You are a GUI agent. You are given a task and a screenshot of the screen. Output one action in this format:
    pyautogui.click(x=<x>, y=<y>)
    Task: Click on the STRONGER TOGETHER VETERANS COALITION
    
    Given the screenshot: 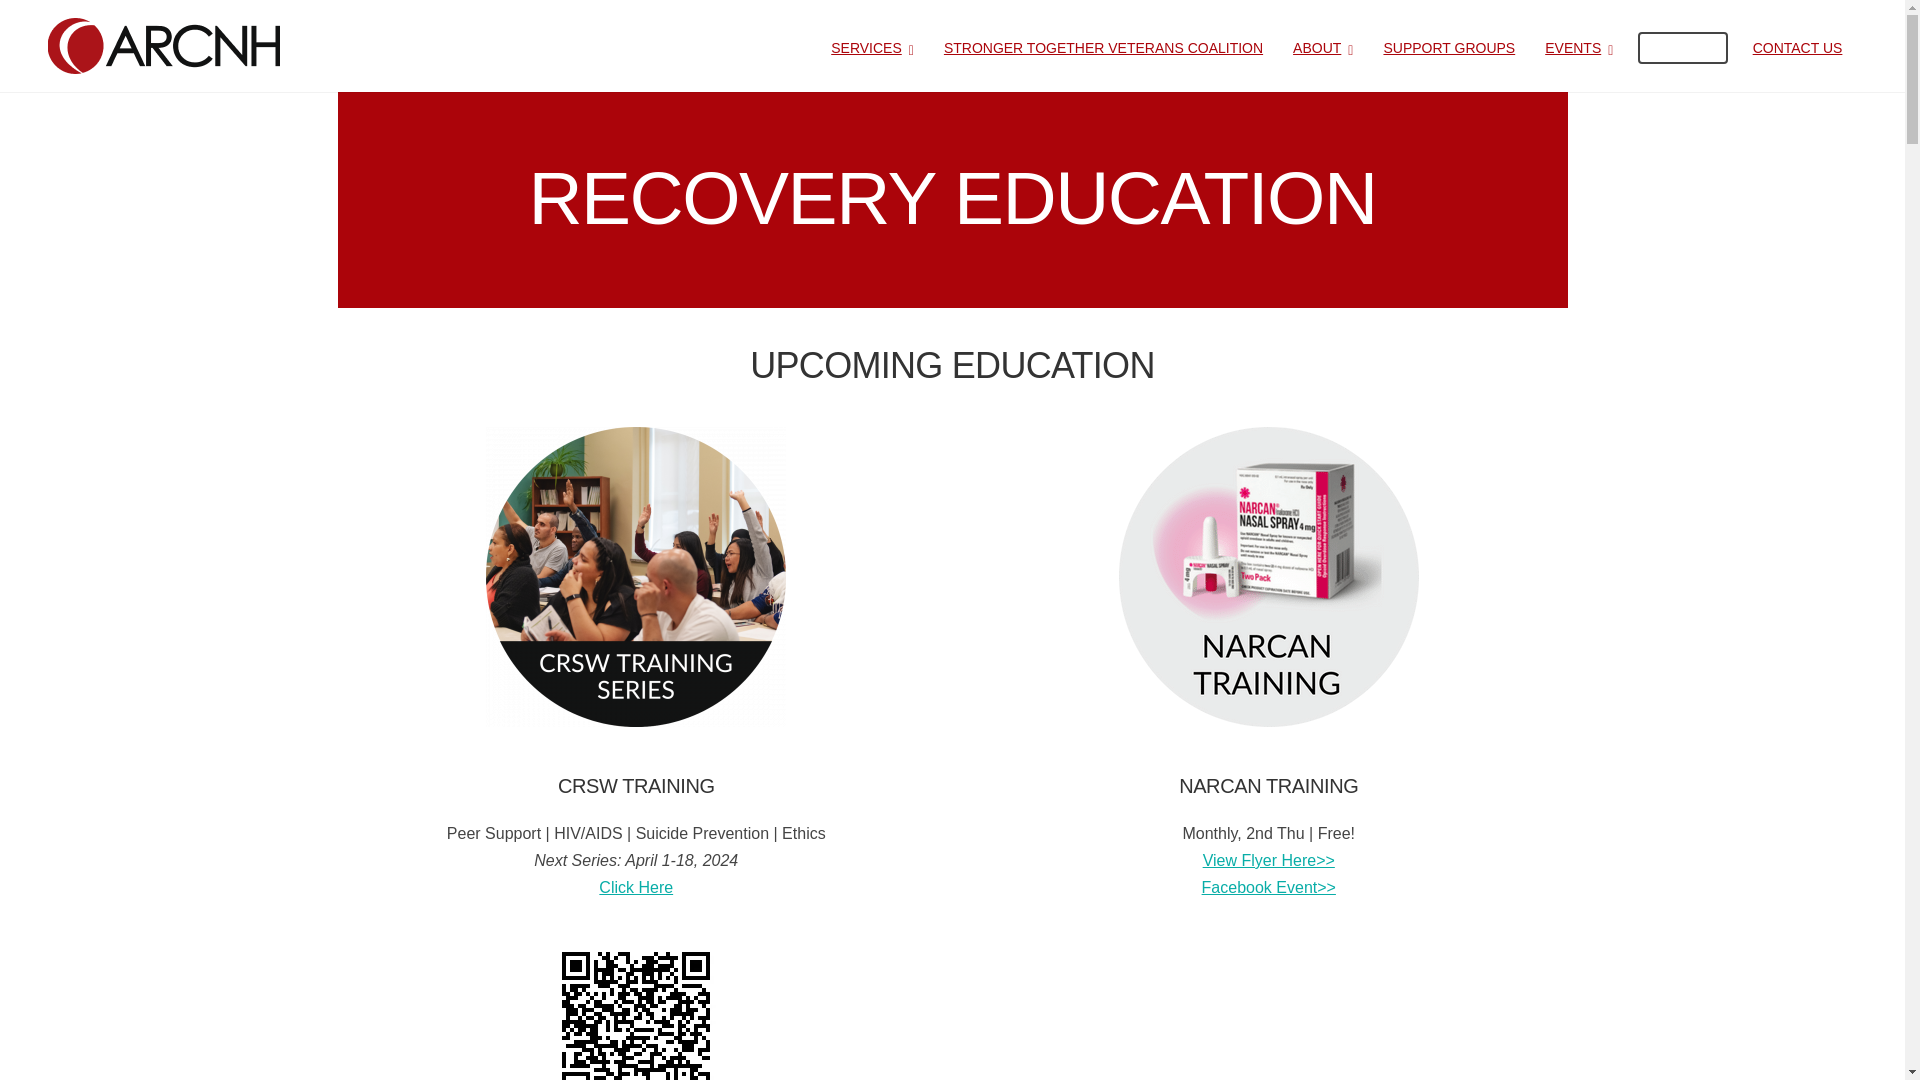 What is the action you would take?
    pyautogui.click(x=1104, y=46)
    